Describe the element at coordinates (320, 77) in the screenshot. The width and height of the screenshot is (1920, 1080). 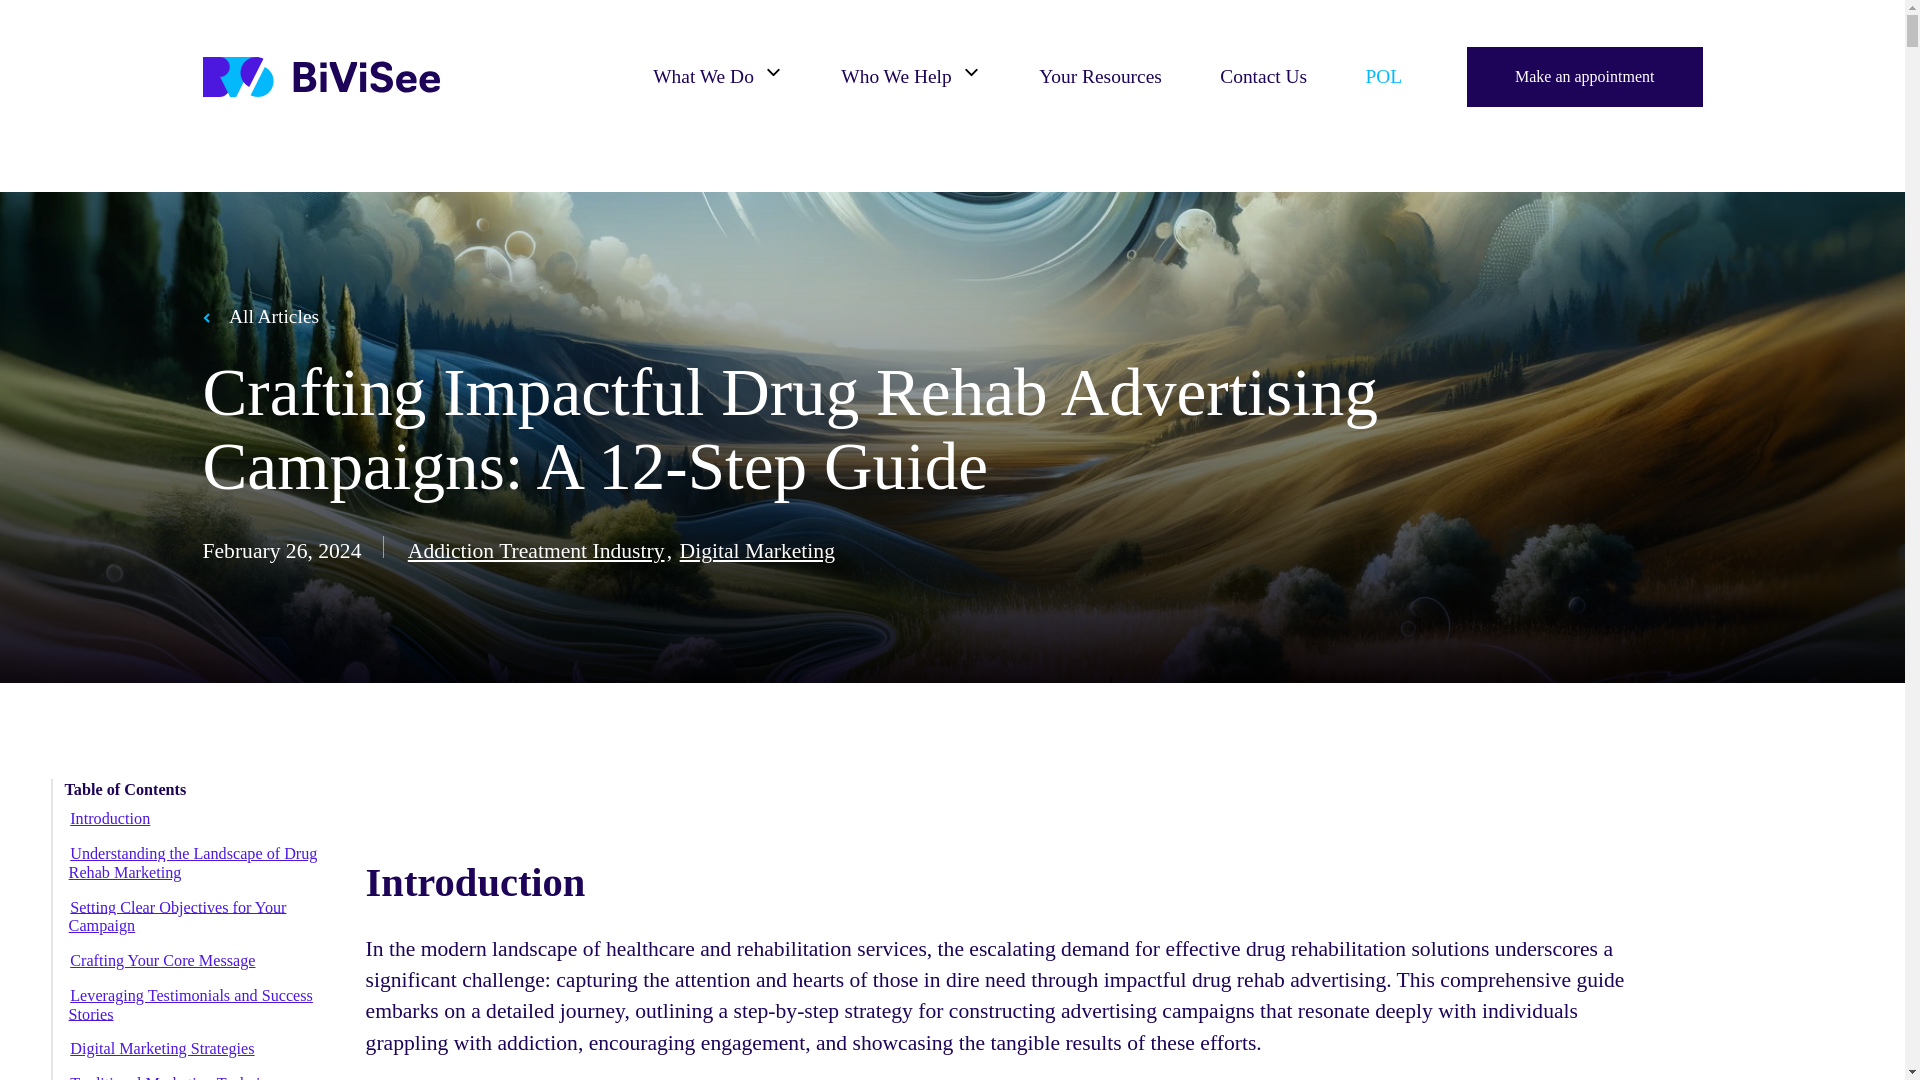
I see `BiViSee` at that location.